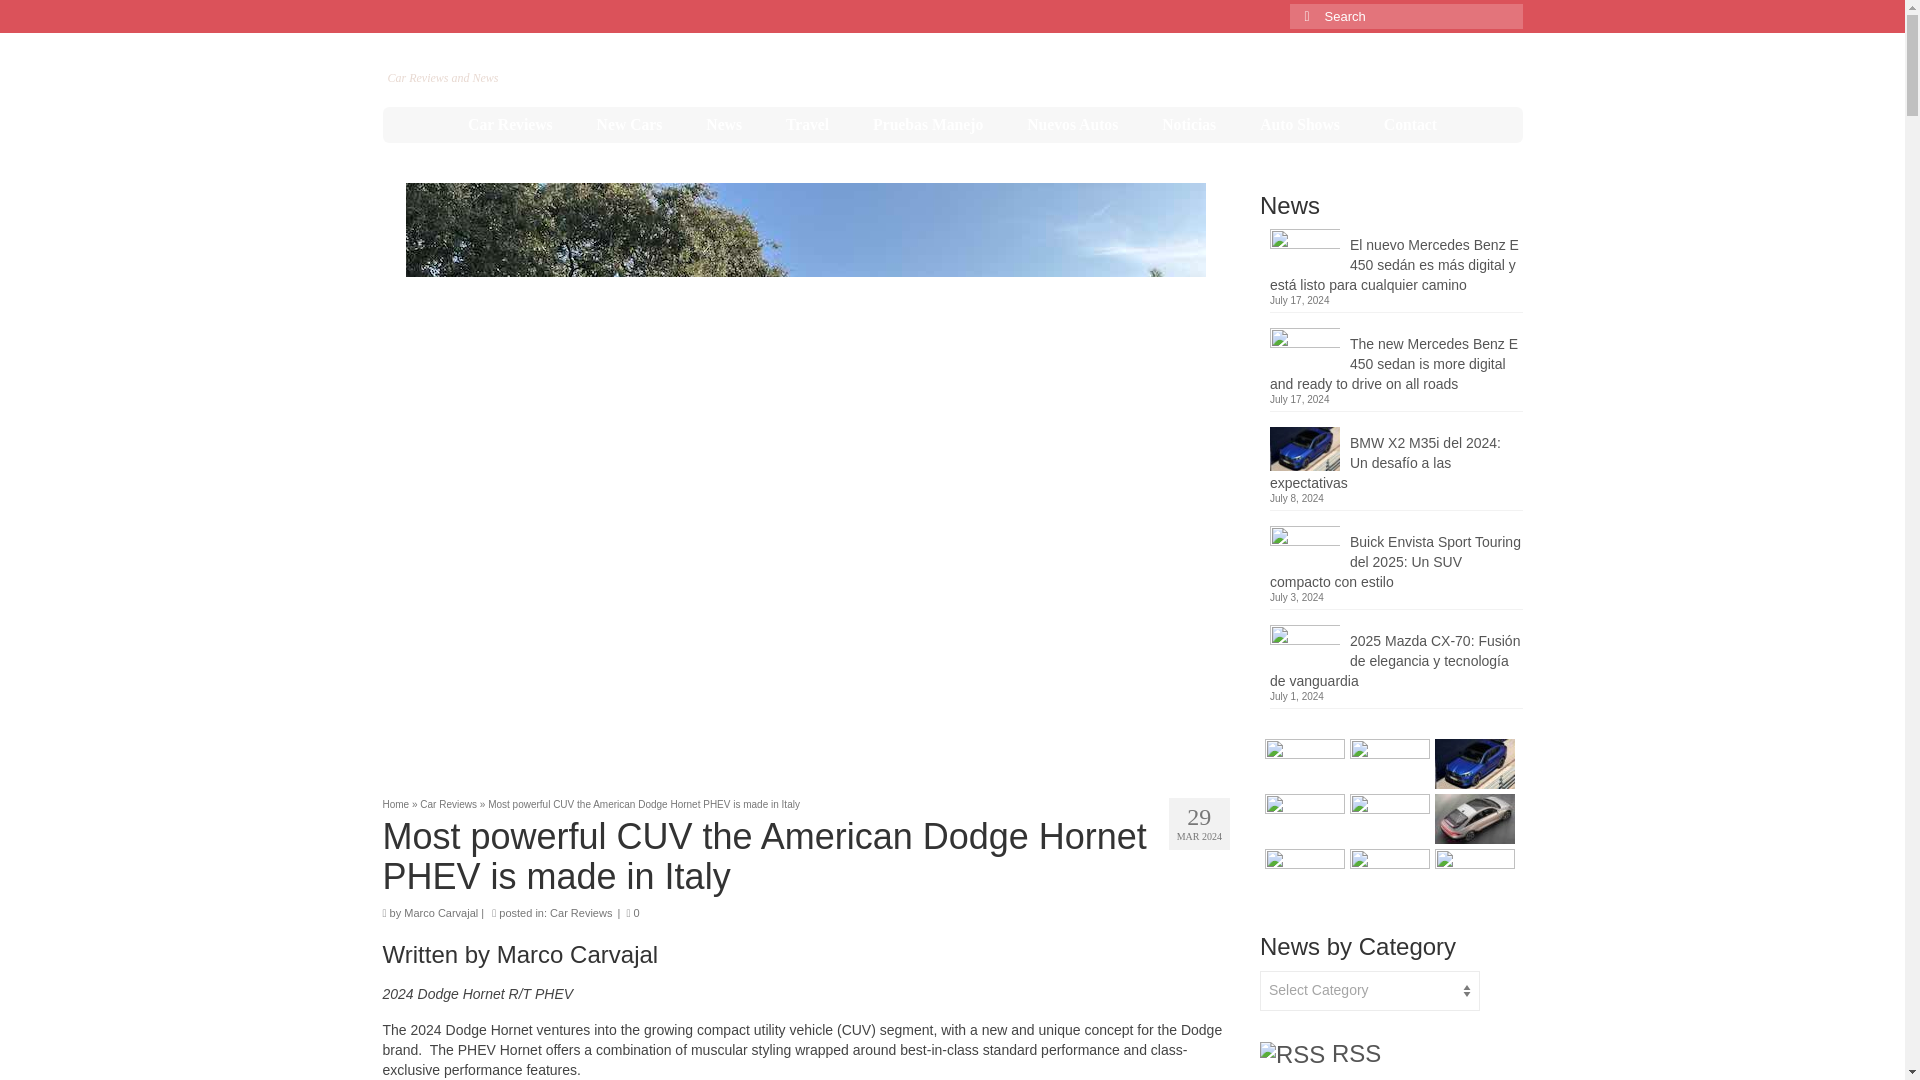  Describe the element at coordinates (1410, 124) in the screenshot. I see `Contact` at that location.